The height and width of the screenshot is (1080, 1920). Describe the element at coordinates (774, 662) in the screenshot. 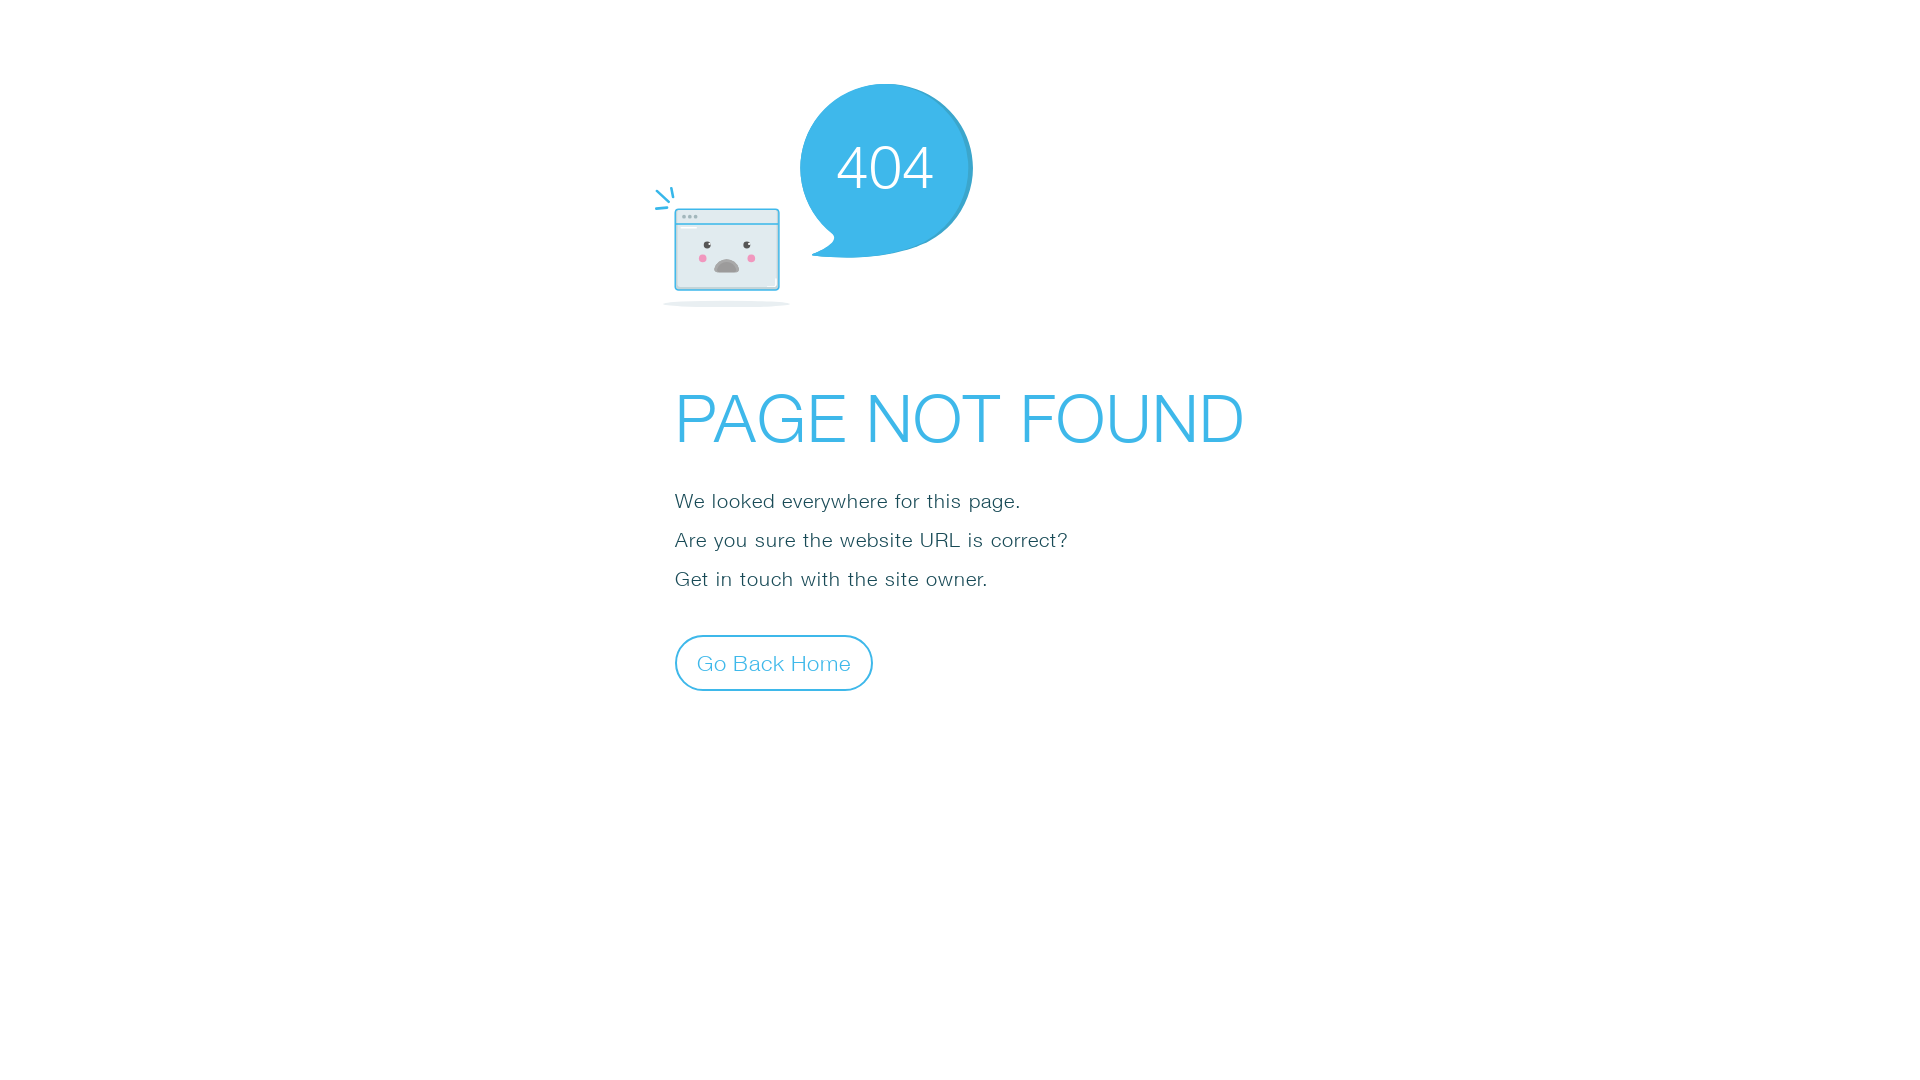

I see `Go Back Home` at that location.